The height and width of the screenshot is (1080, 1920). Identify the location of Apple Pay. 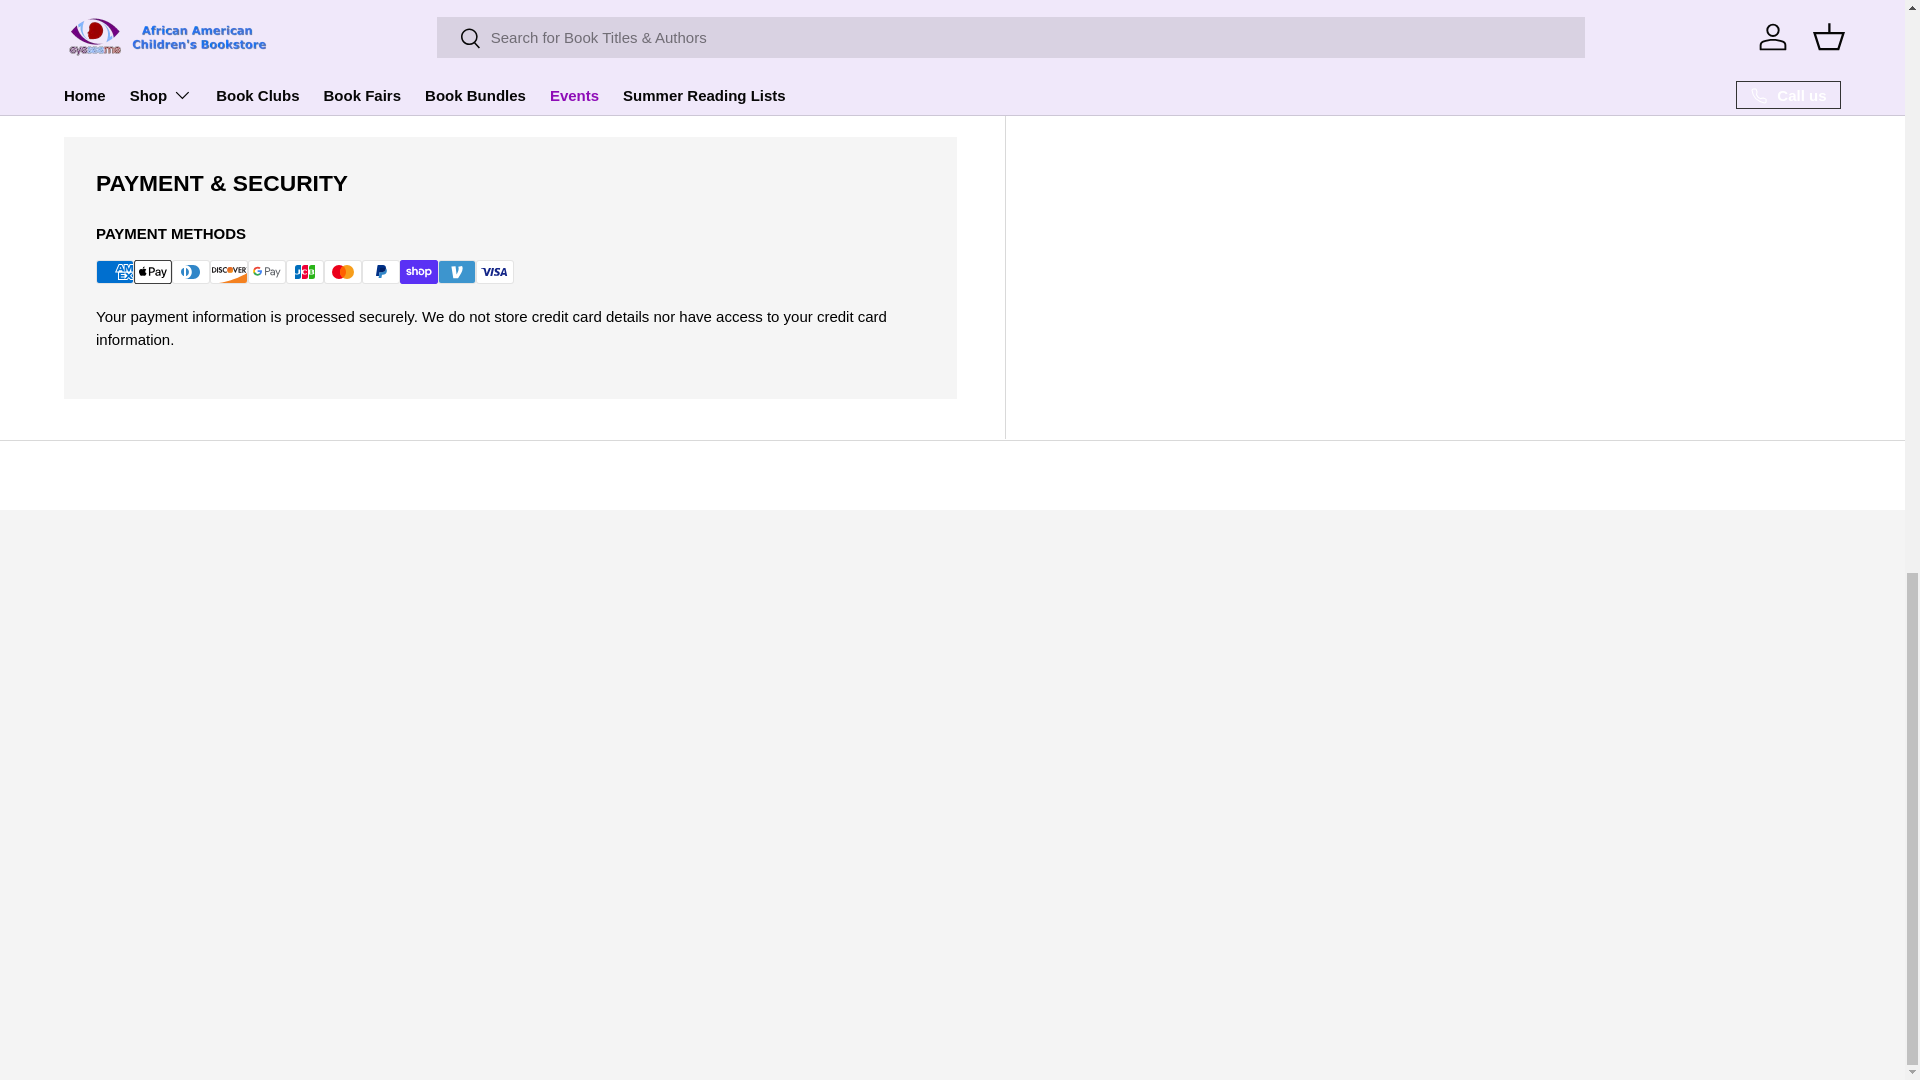
(153, 272).